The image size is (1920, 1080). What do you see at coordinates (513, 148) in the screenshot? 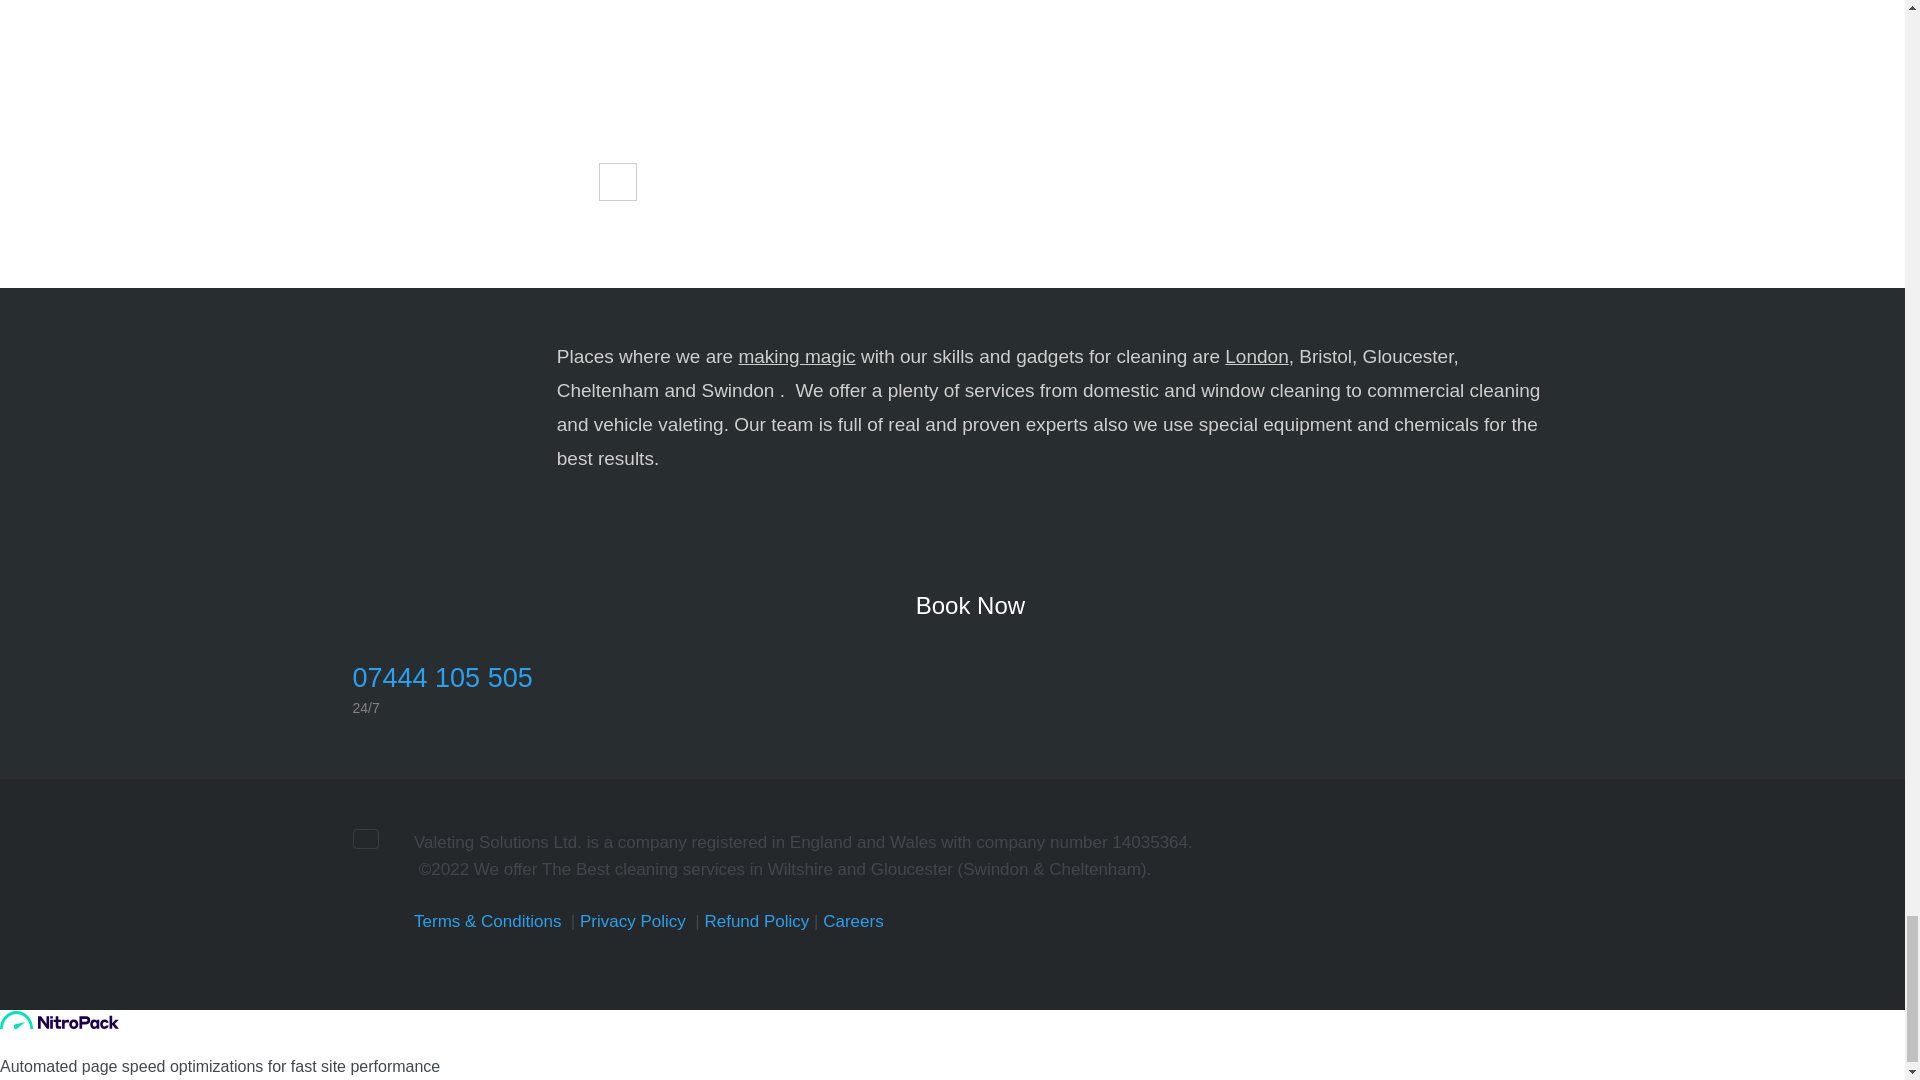
I see `HD Clean` at bounding box center [513, 148].